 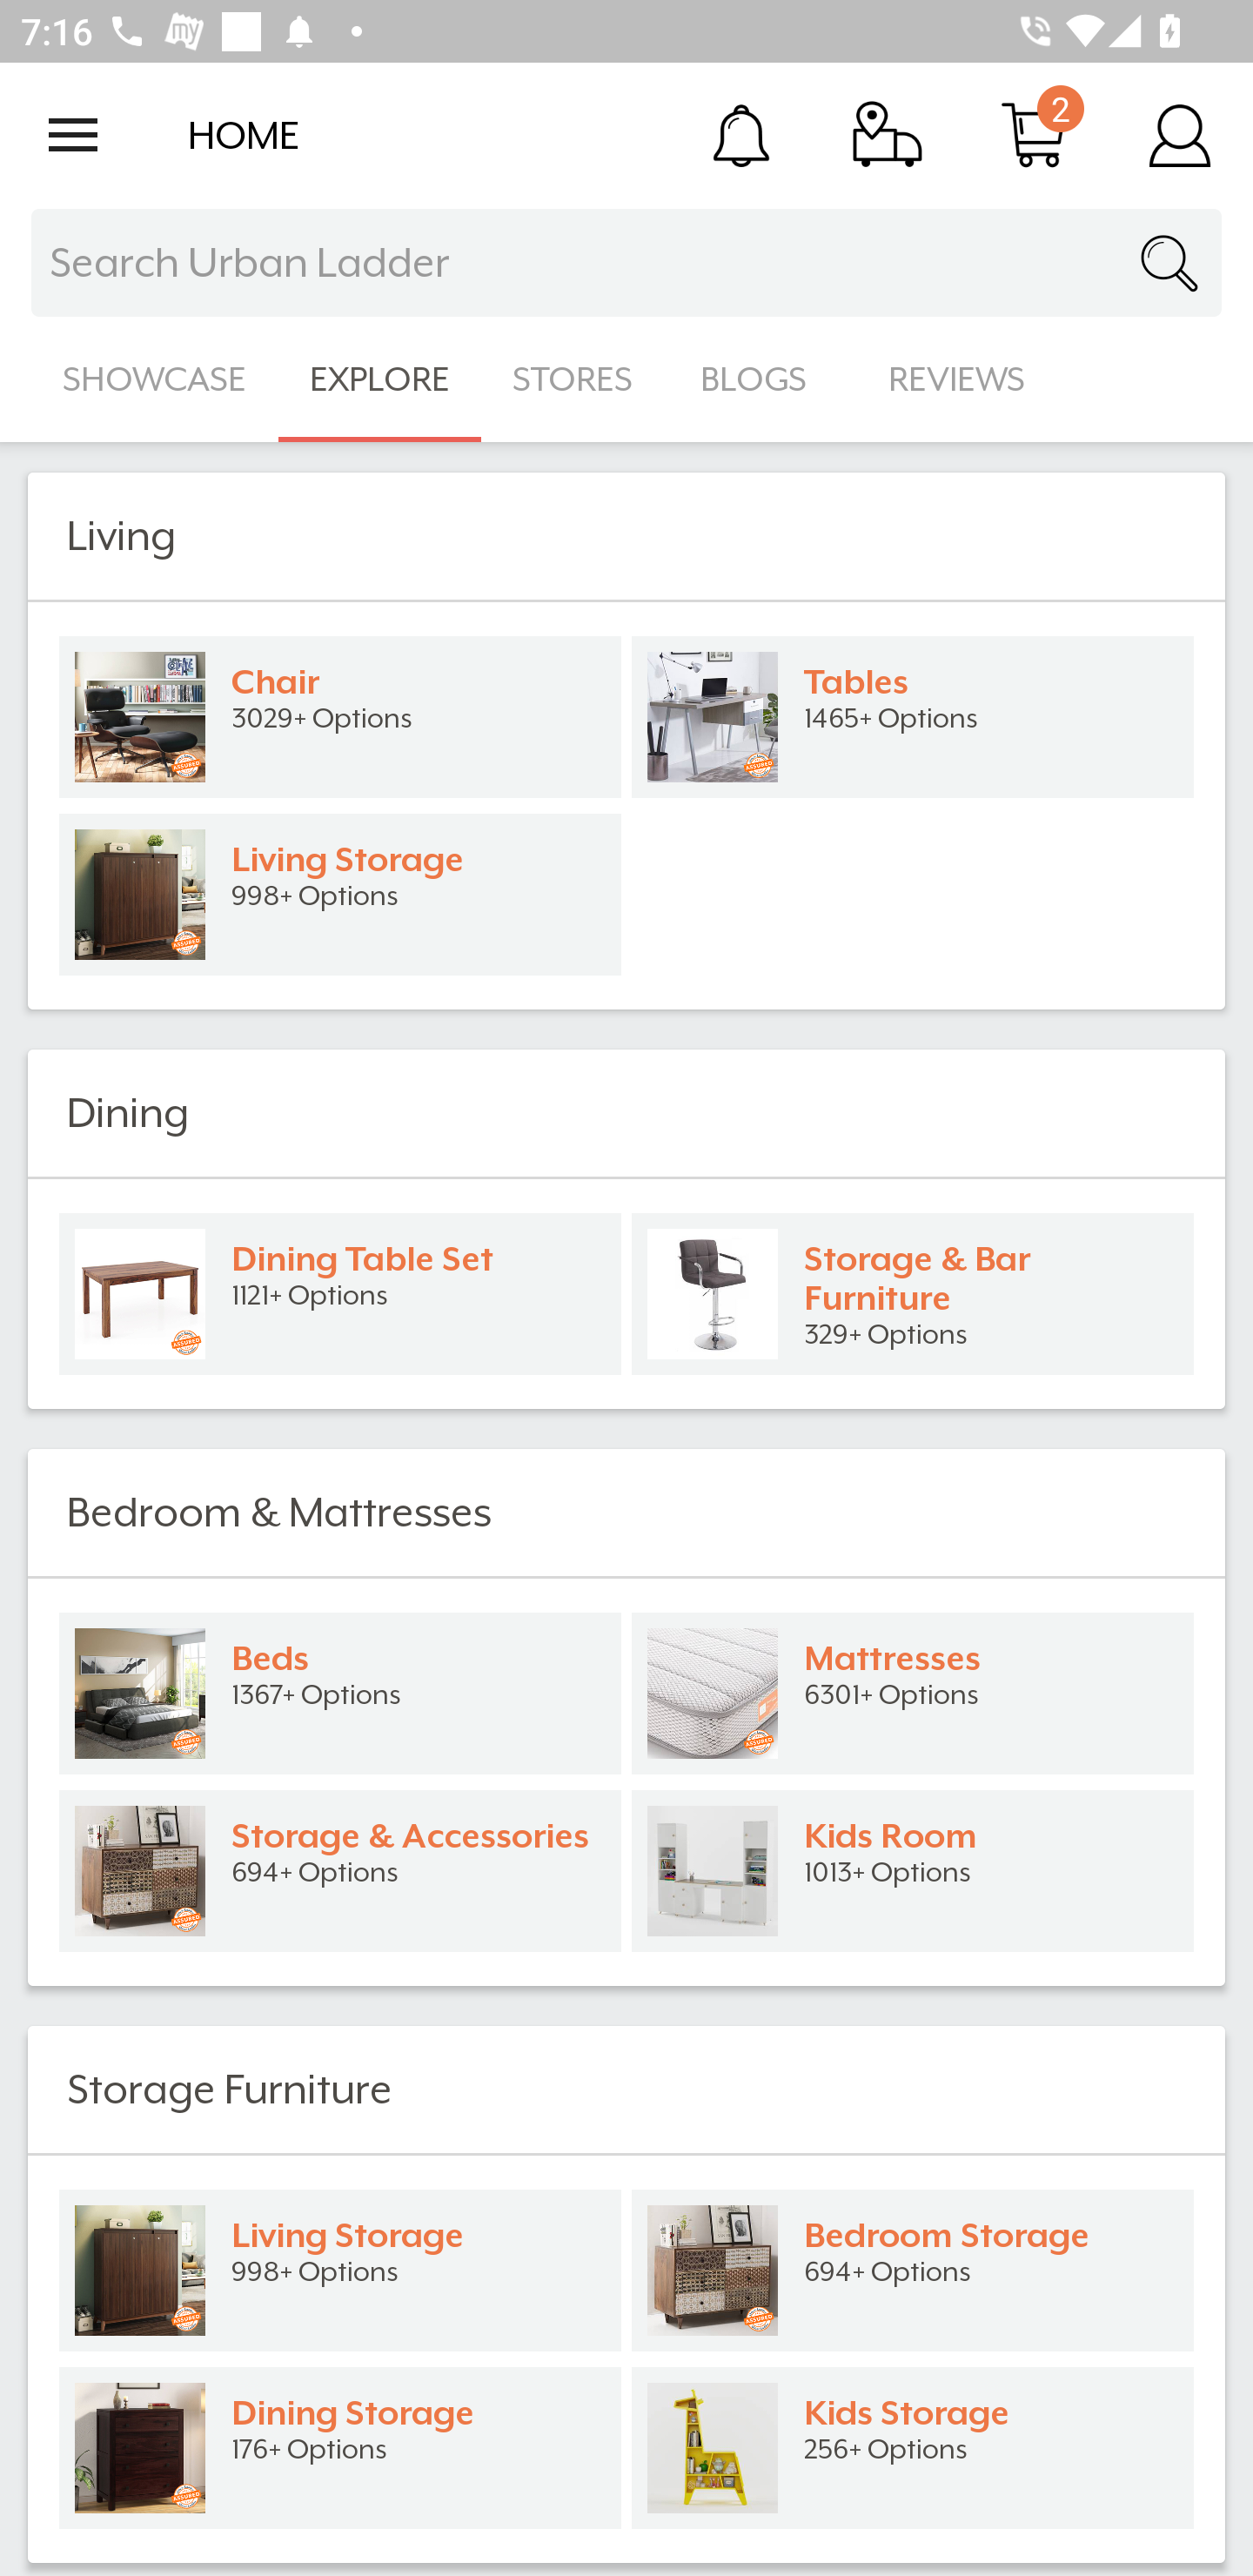 What do you see at coordinates (762, 379) in the screenshot?
I see `BLOGS` at bounding box center [762, 379].